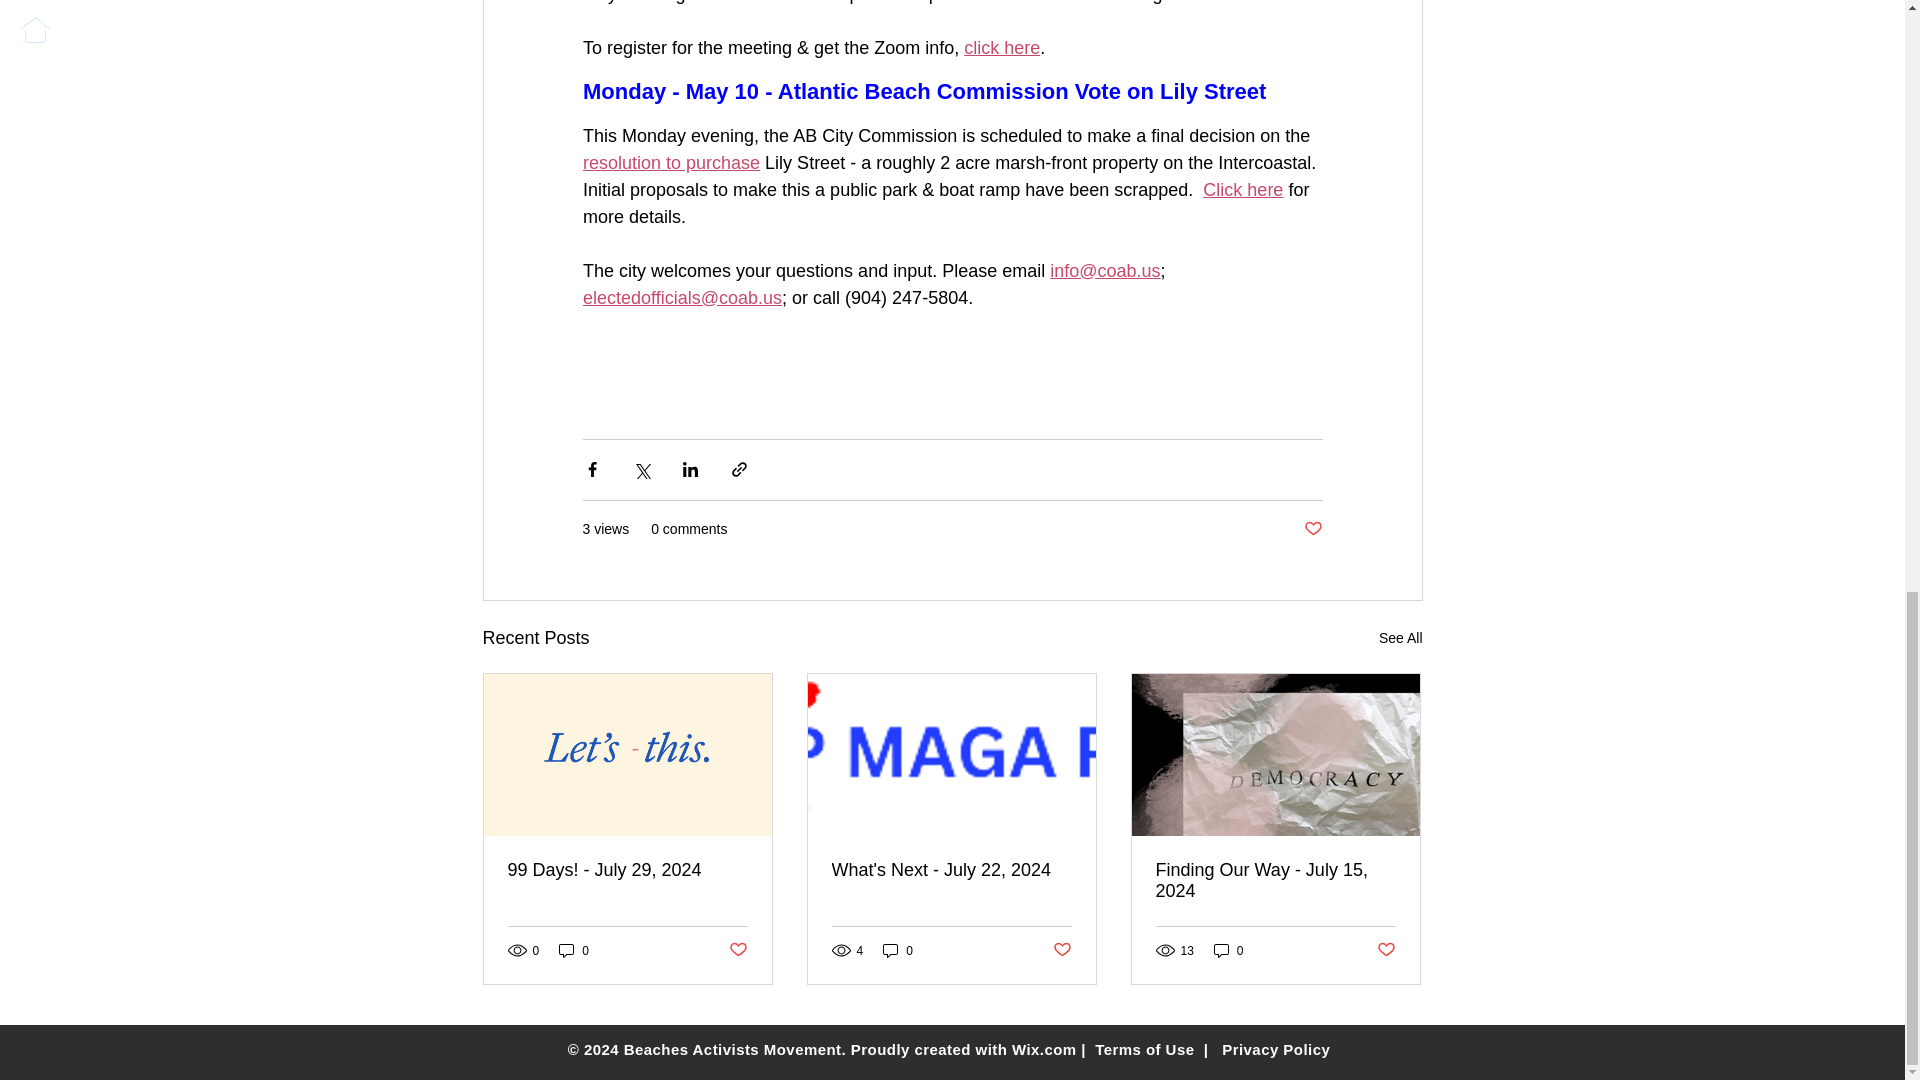  What do you see at coordinates (1242, 190) in the screenshot?
I see `Click here` at bounding box center [1242, 190].